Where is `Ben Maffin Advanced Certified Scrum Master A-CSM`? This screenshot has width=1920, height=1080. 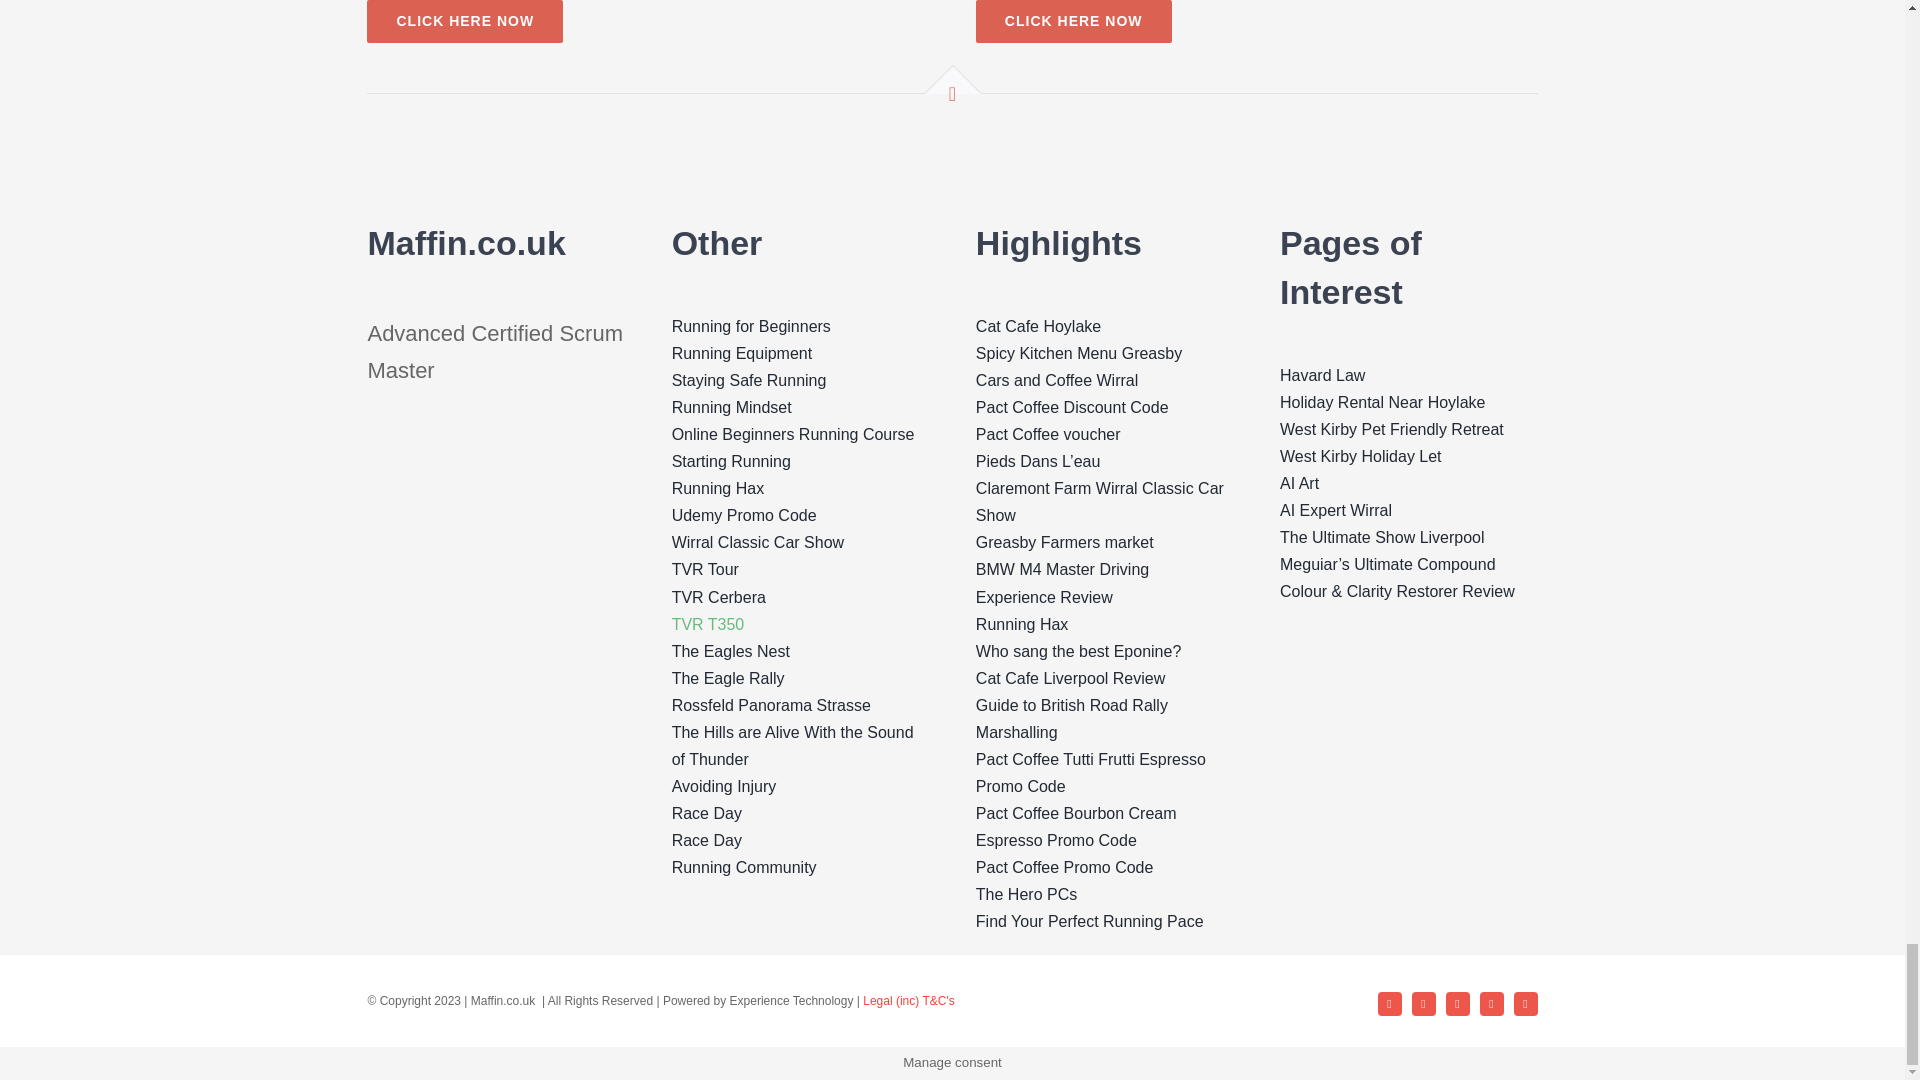 Ben Maffin Advanced Certified Scrum Master A-CSM is located at coordinates (495, 540).